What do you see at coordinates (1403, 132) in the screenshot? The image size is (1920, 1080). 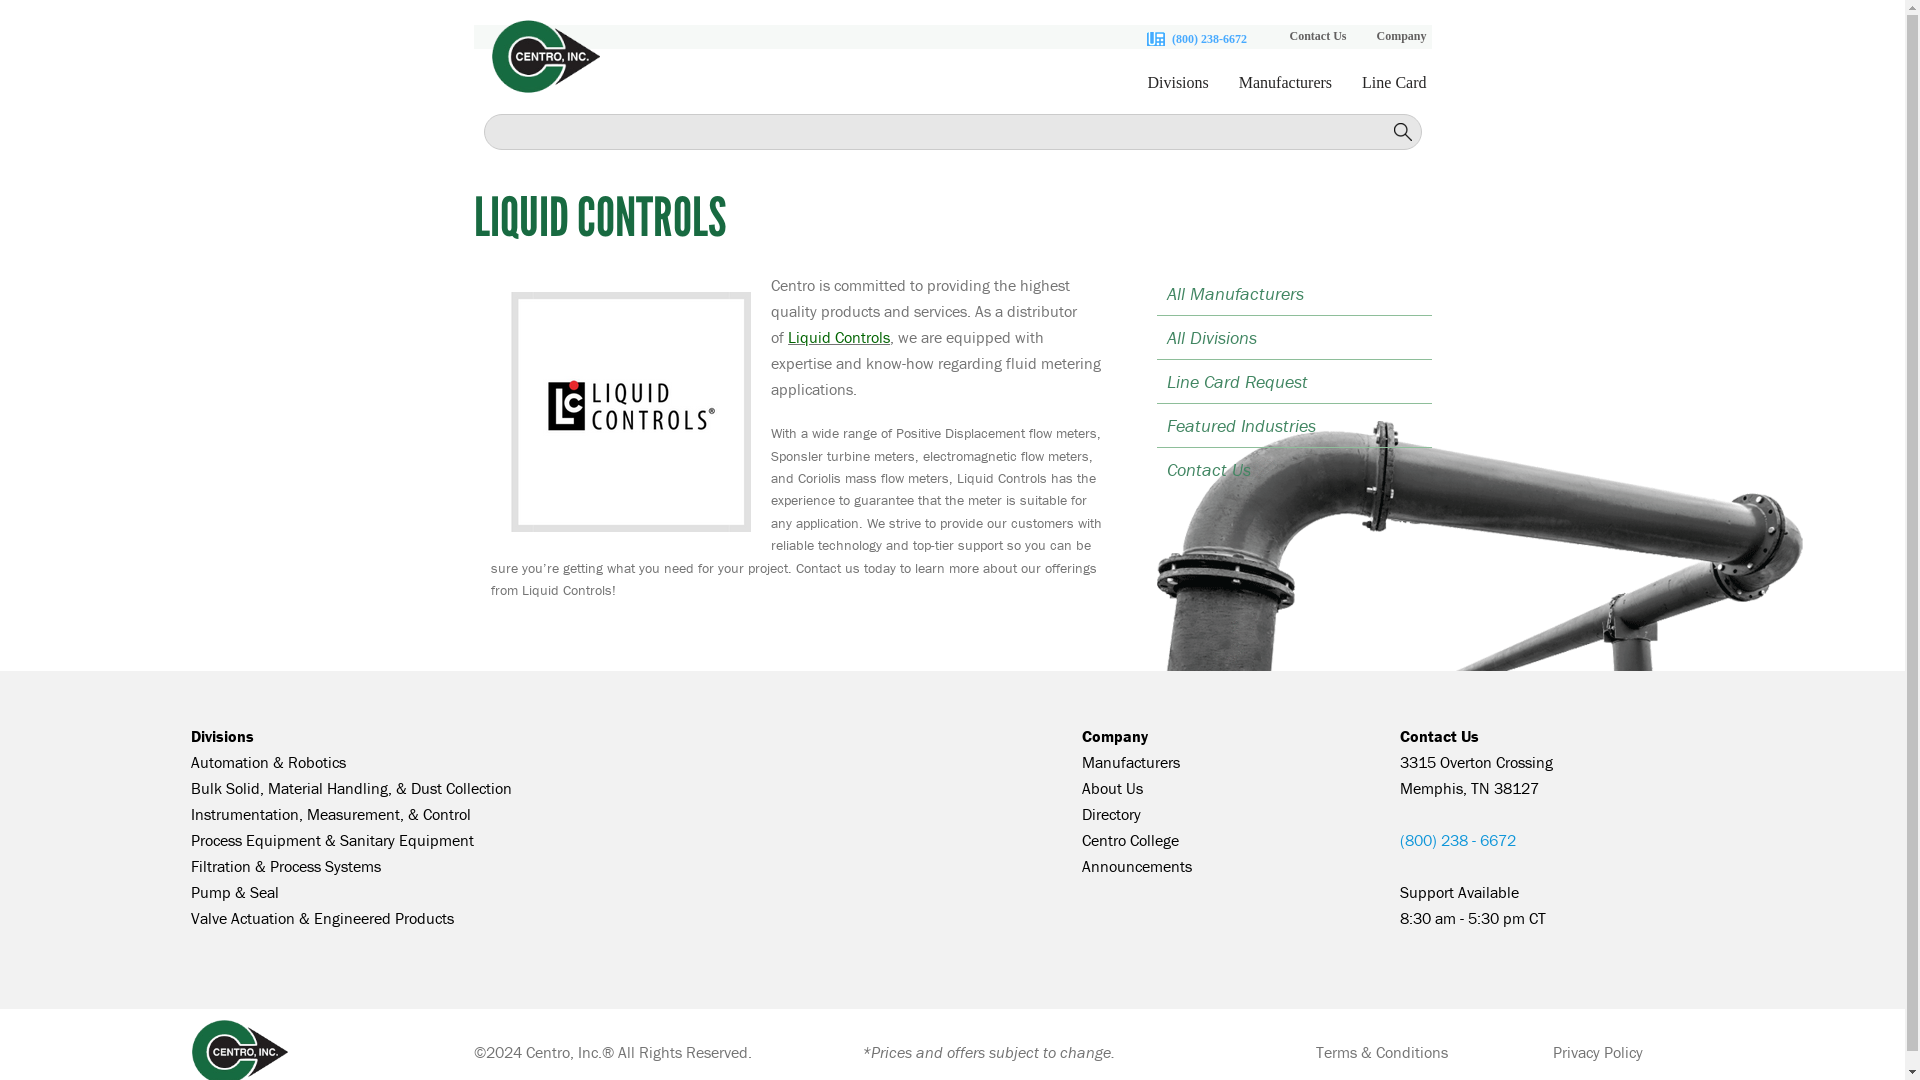 I see `Search` at bounding box center [1403, 132].